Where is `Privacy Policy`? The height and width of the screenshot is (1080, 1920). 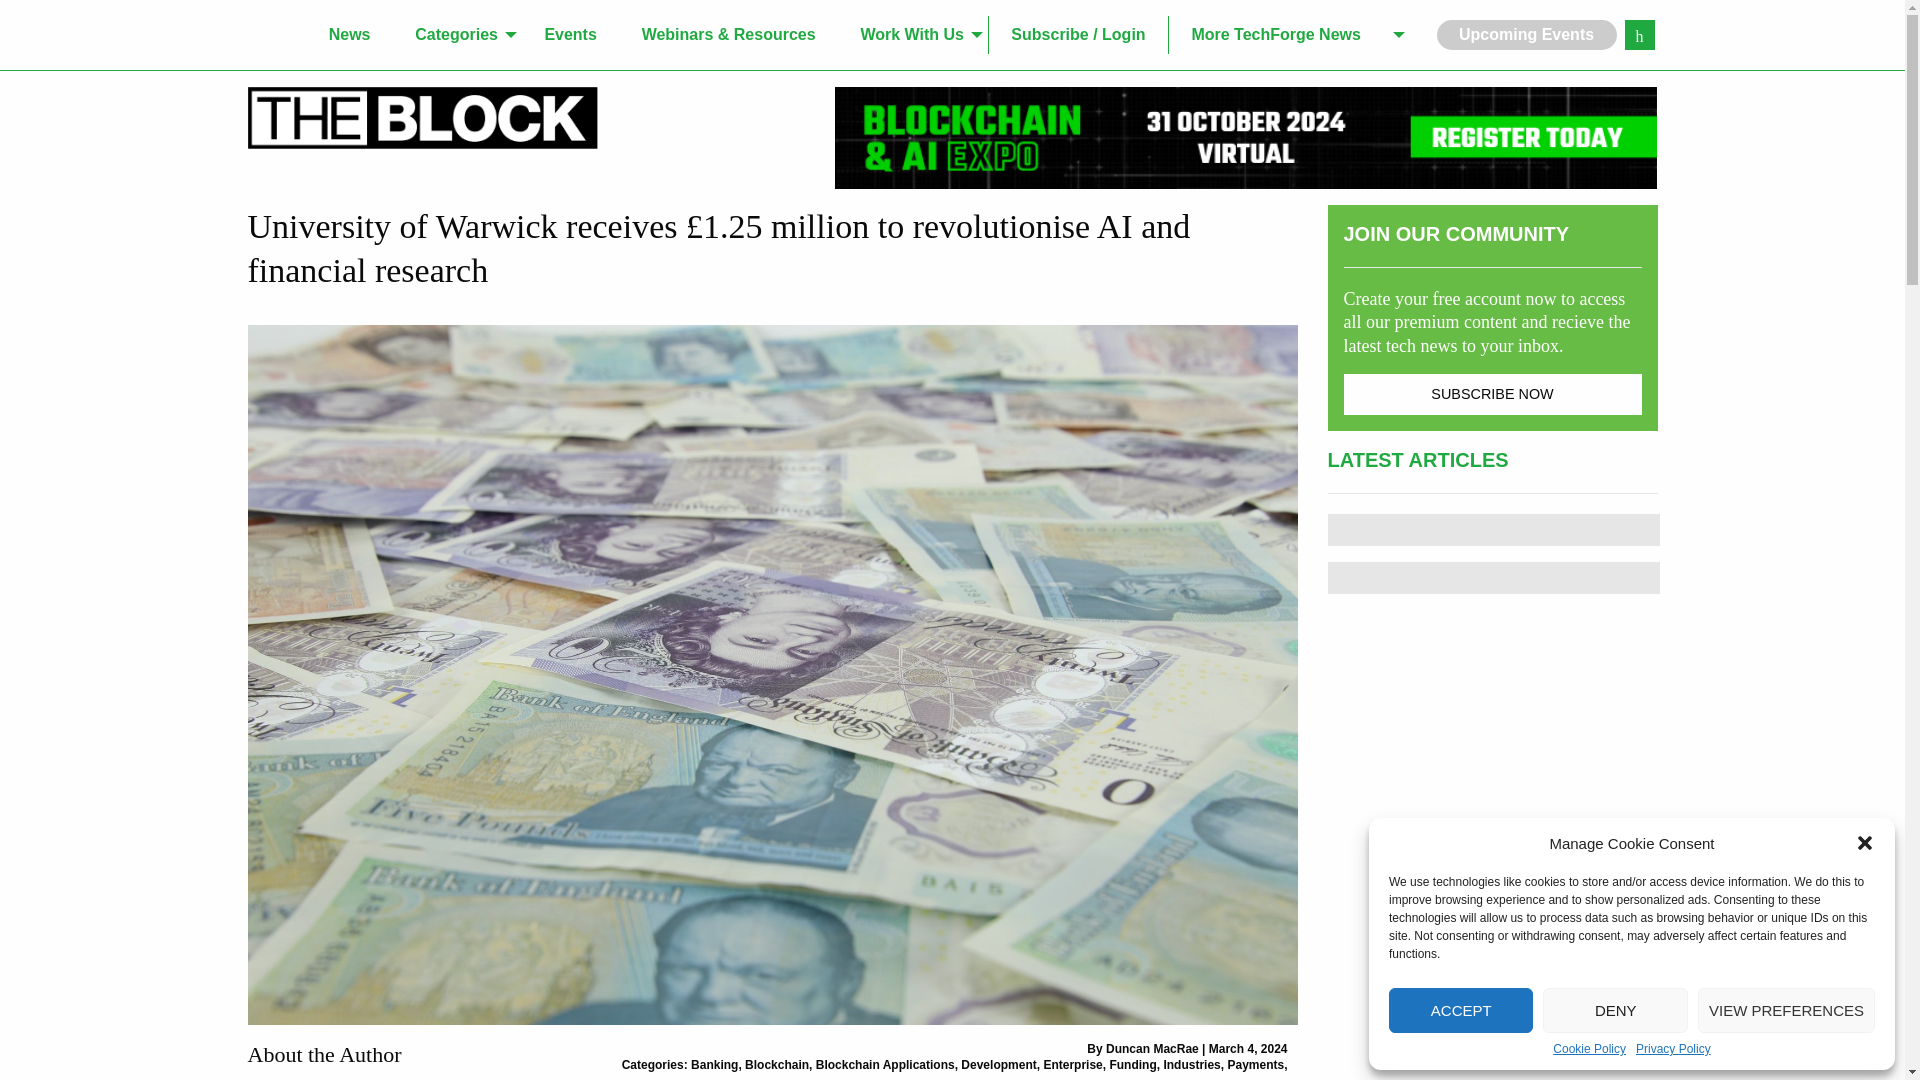 Privacy Policy is located at coordinates (1672, 1049).